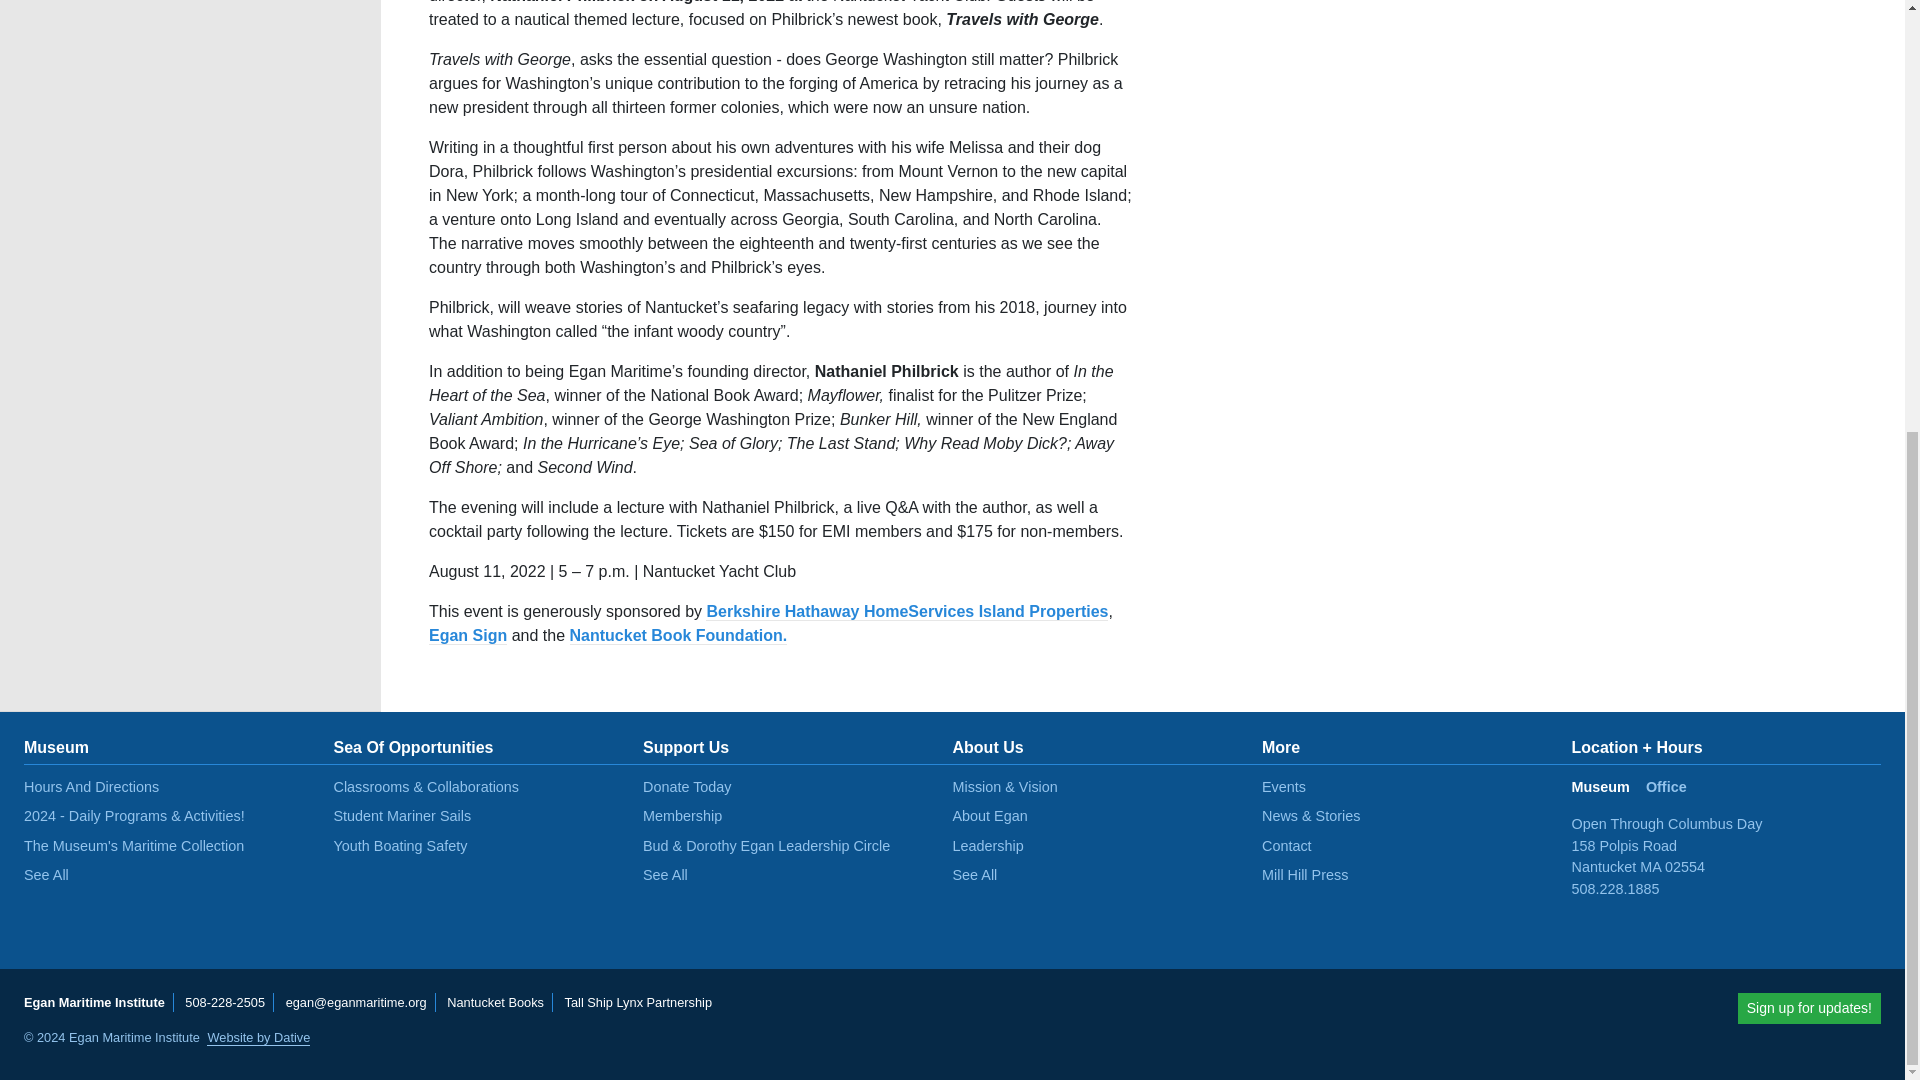 This screenshot has height=1080, width=1920. Describe the element at coordinates (133, 846) in the screenshot. I see `The Museum'S Maritime Collection` at that location.